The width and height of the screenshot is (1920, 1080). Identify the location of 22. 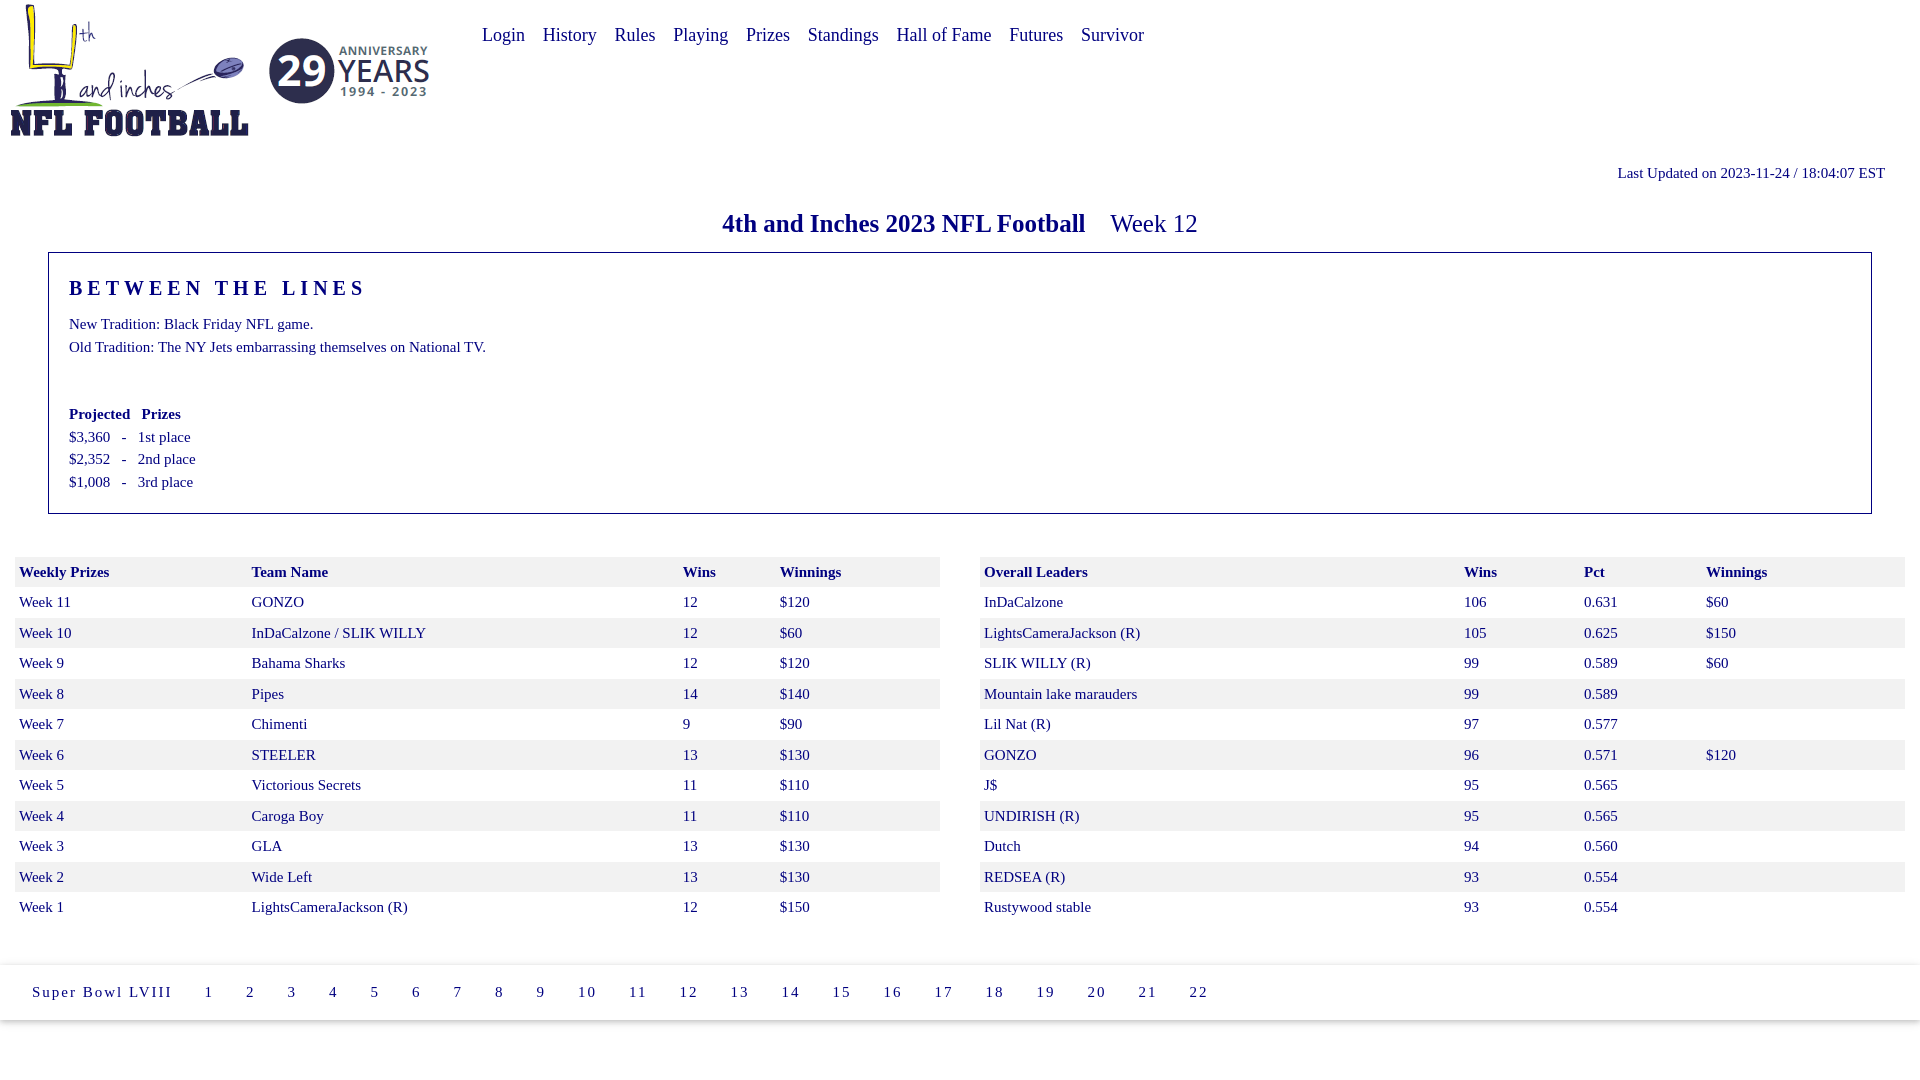
(1200, 992).